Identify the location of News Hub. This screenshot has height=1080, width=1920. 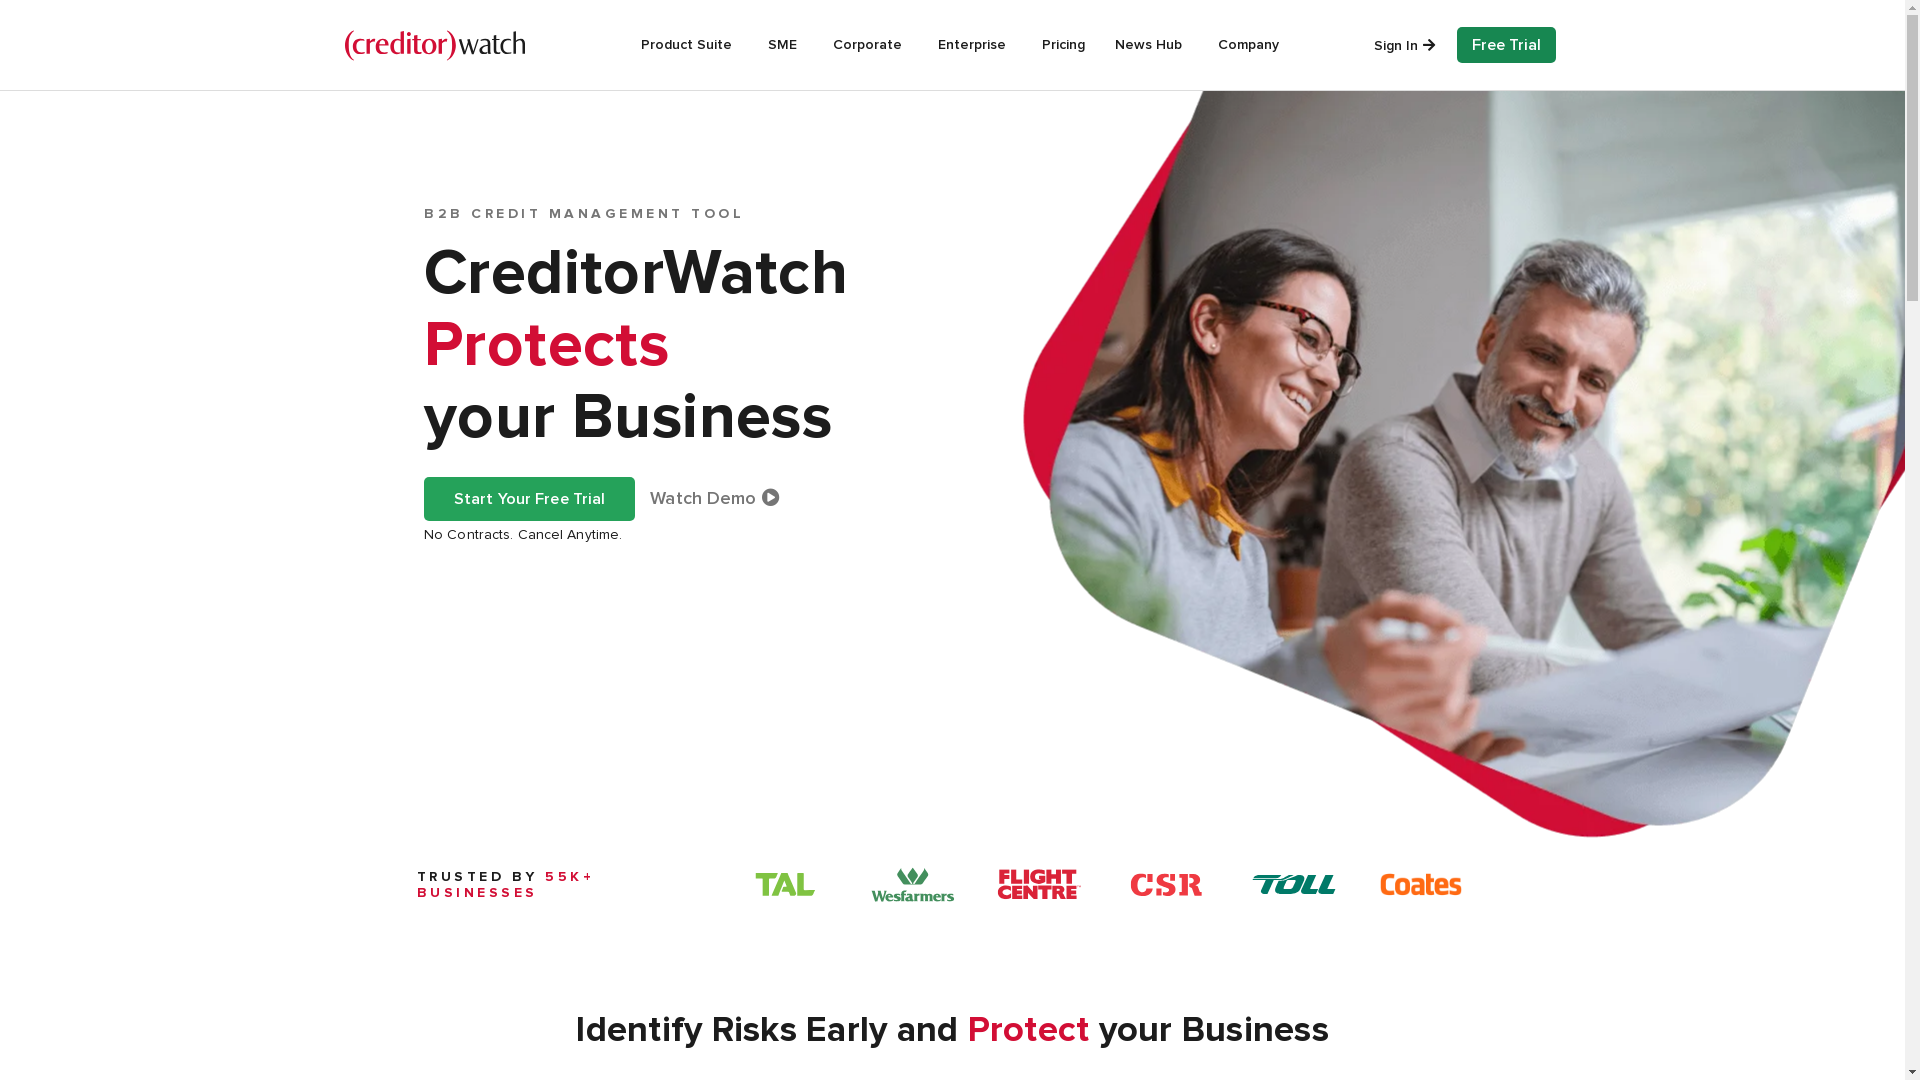
(1152, 45).